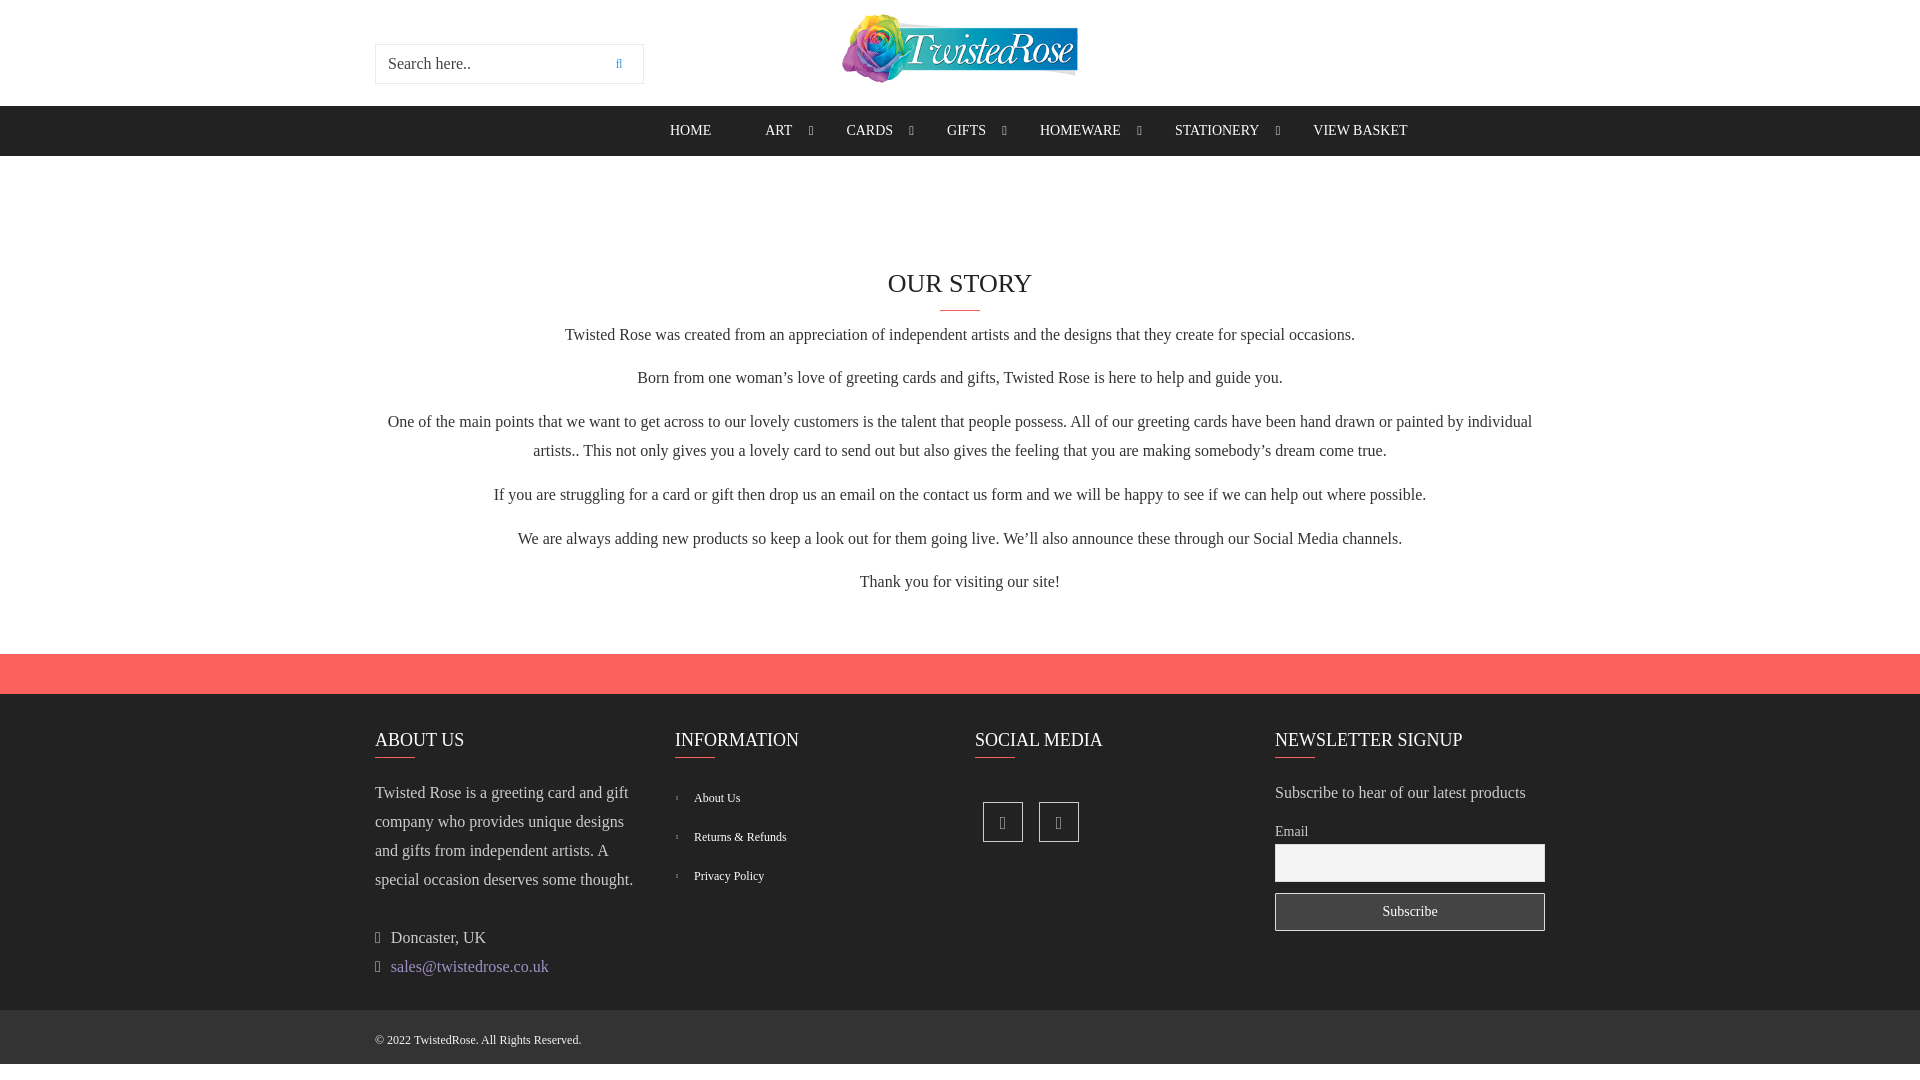  Describe the element at coordinates (1360, 130) in the screenshot. I see `VIEW BASKET` at that location.